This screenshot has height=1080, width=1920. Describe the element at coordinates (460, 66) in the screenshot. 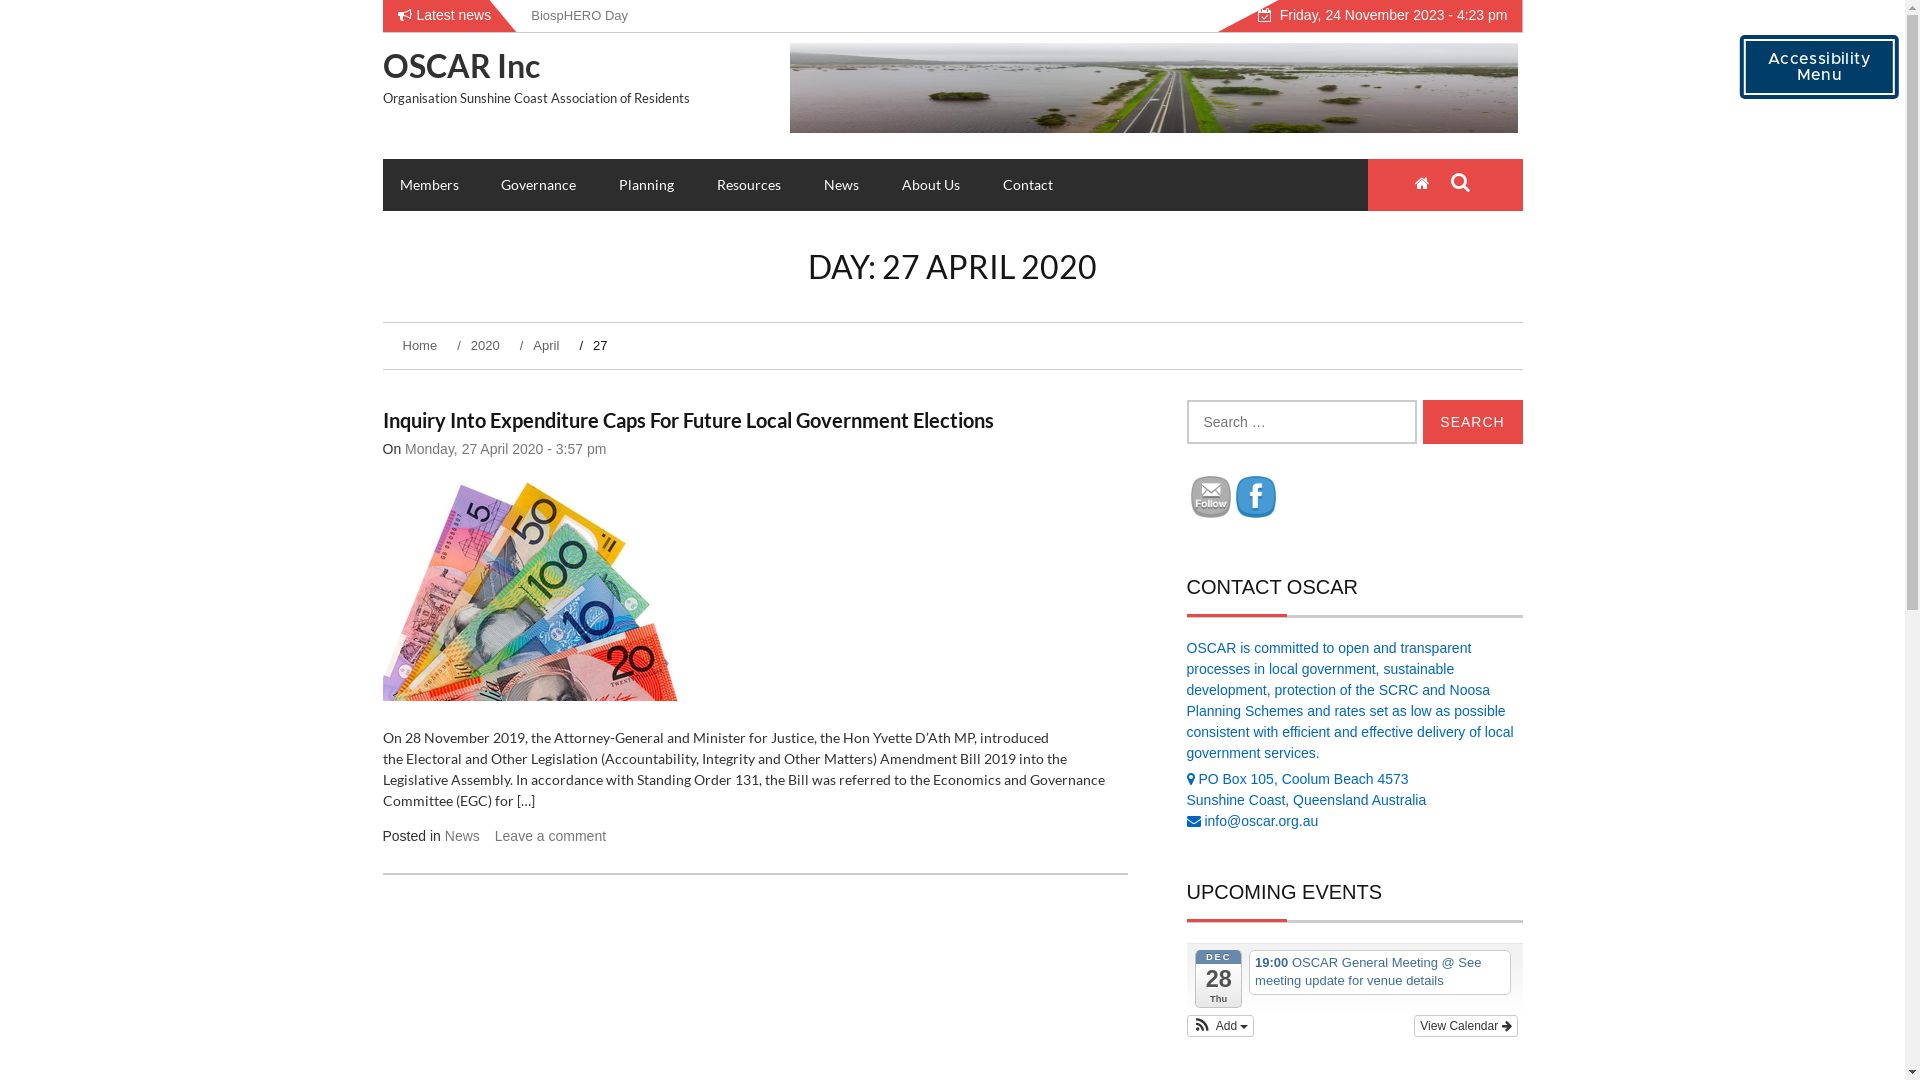

I see `OSCAR Inc` at that location.